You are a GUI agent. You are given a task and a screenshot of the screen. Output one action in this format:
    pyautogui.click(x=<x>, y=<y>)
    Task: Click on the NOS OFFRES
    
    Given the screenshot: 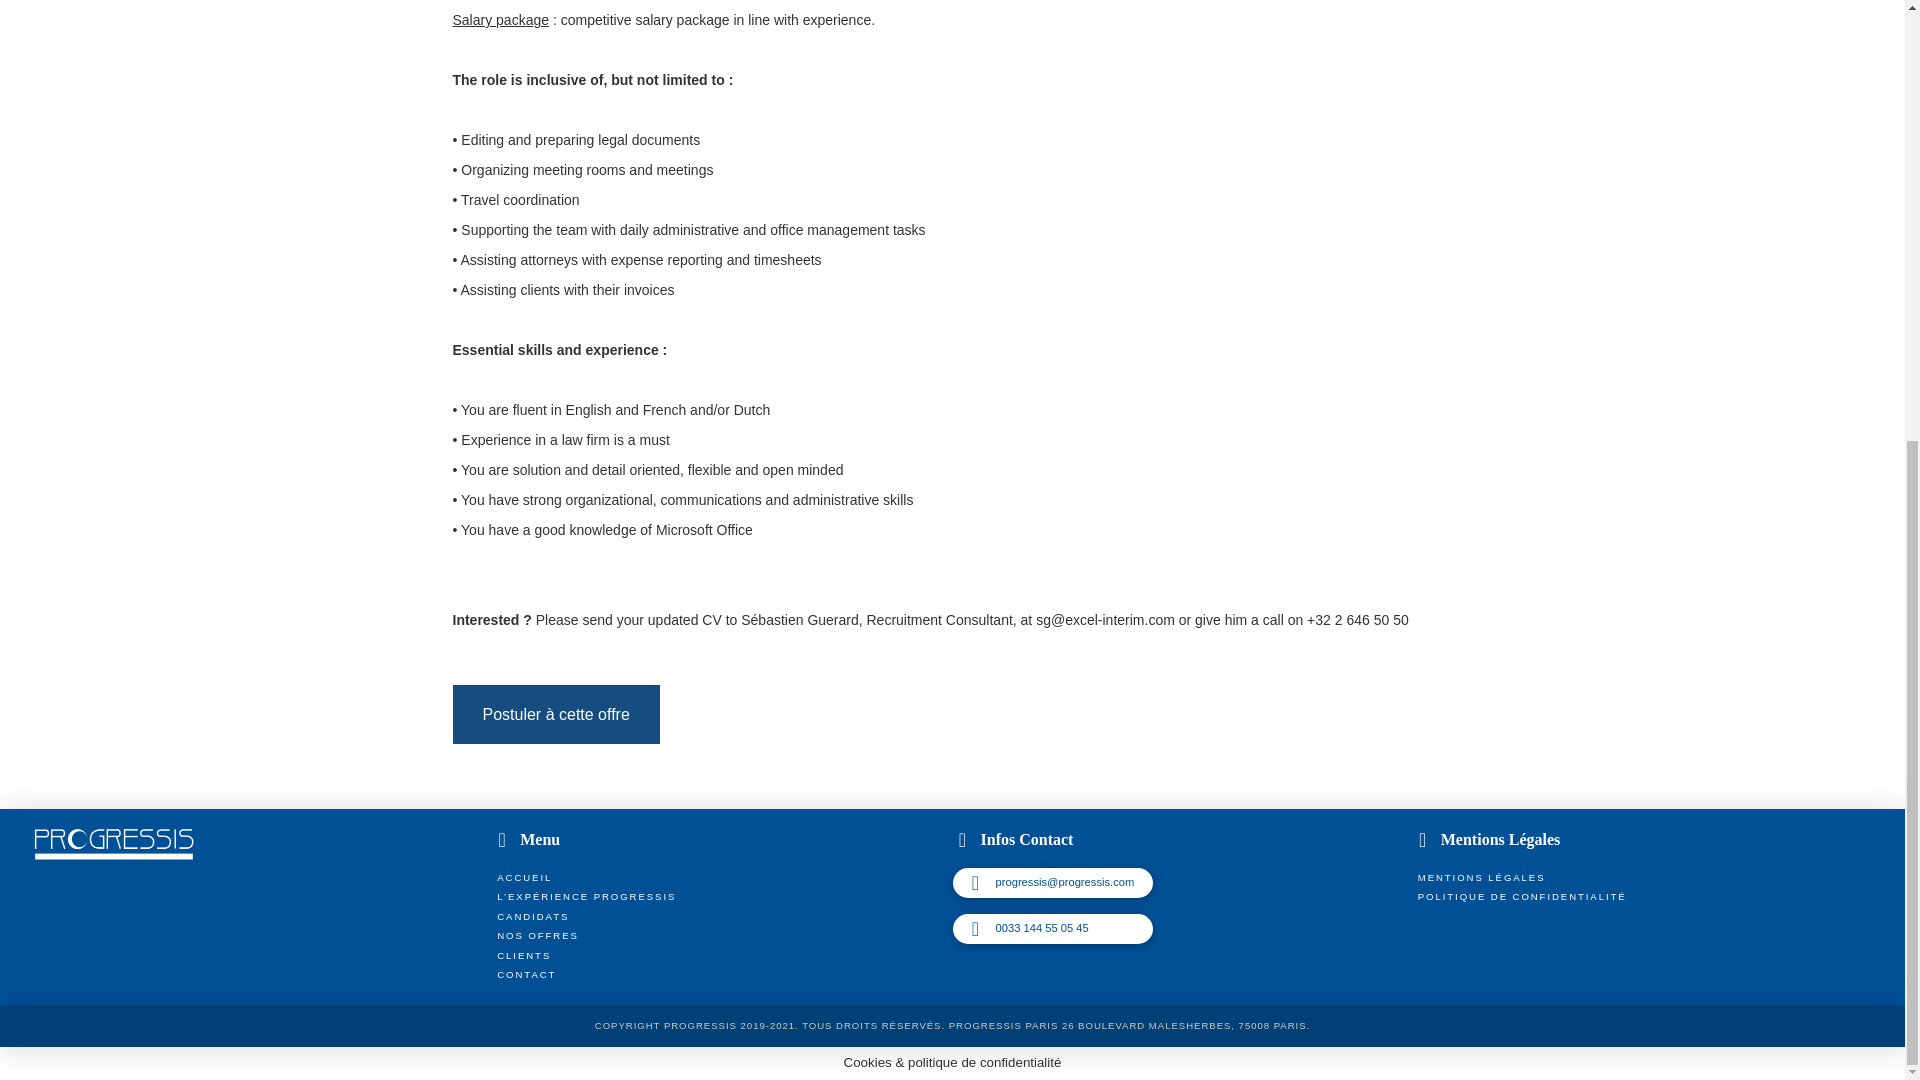 What is the action you would take?
    pyautogui.click(x=536, y=936)
    